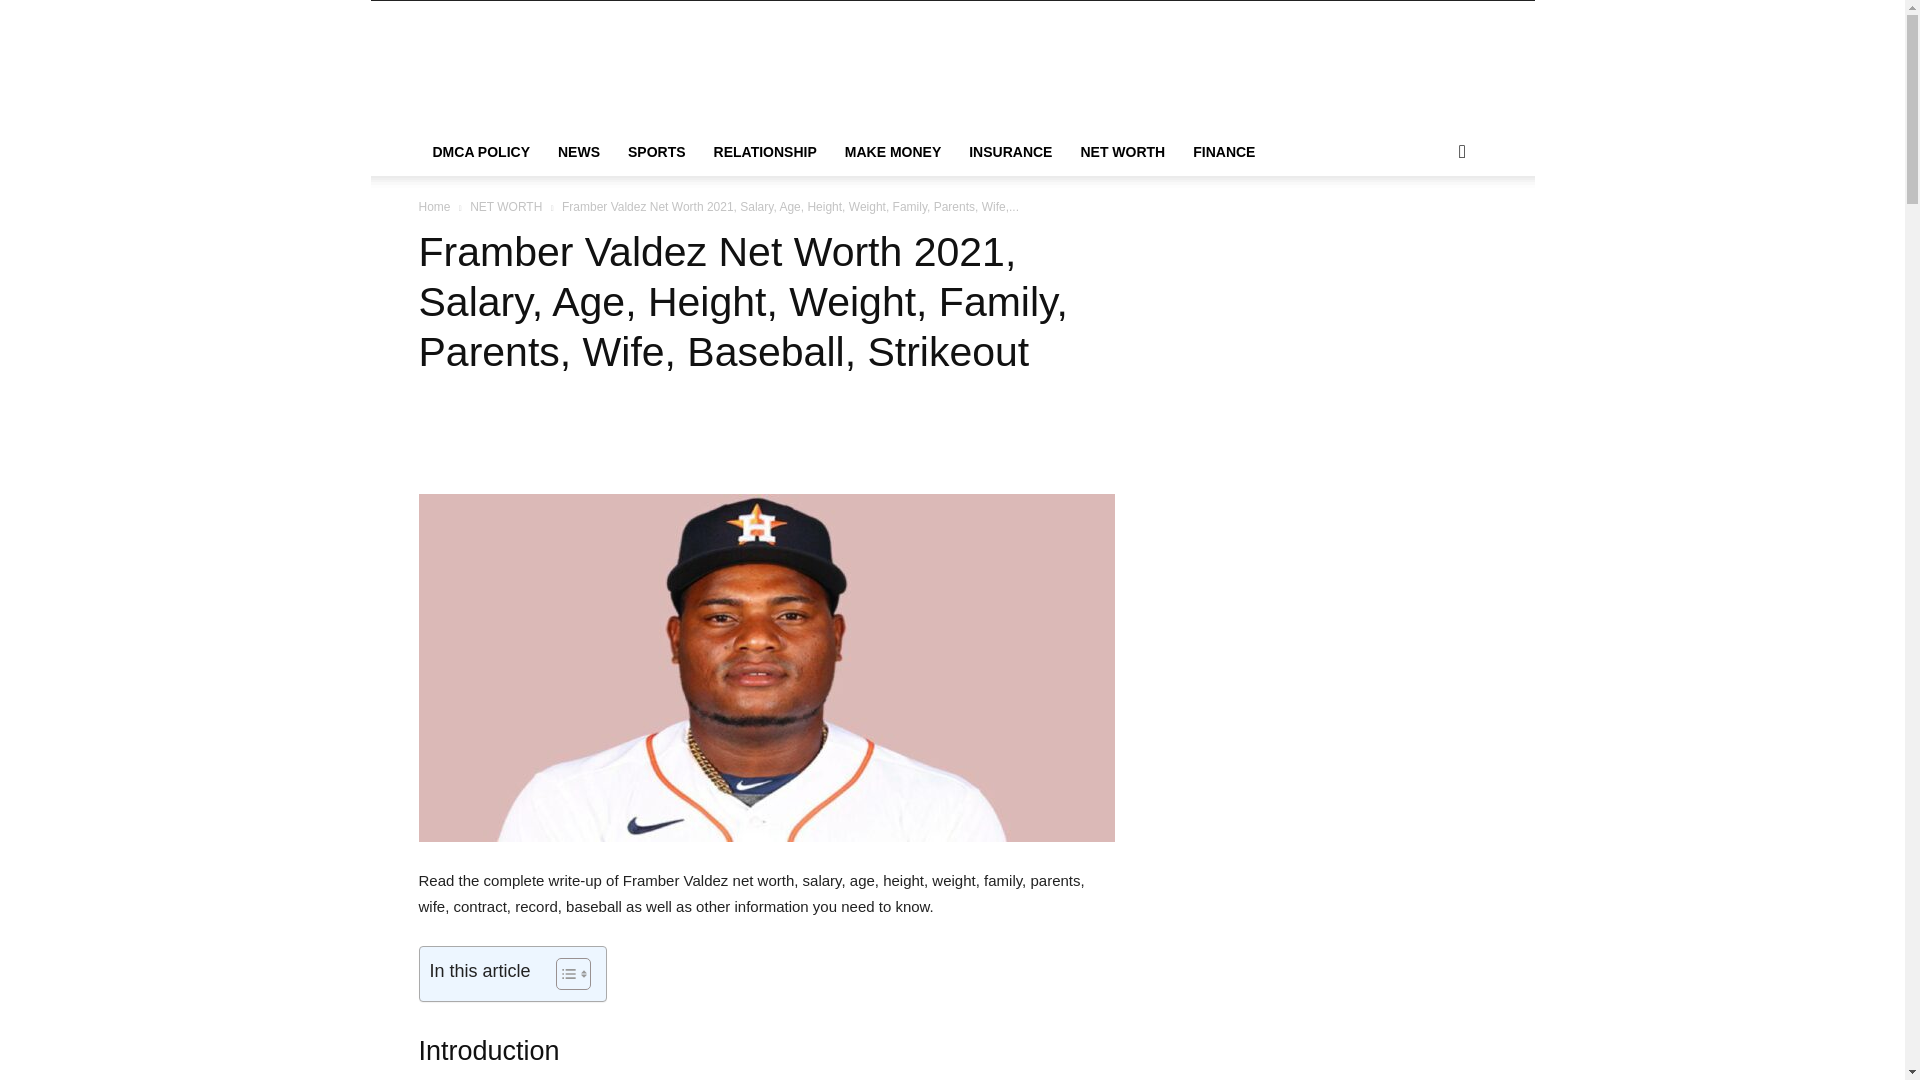 This screenshot has height=1080, width=1920. I want to click on RELATIONSHIP, so click(766, 152).